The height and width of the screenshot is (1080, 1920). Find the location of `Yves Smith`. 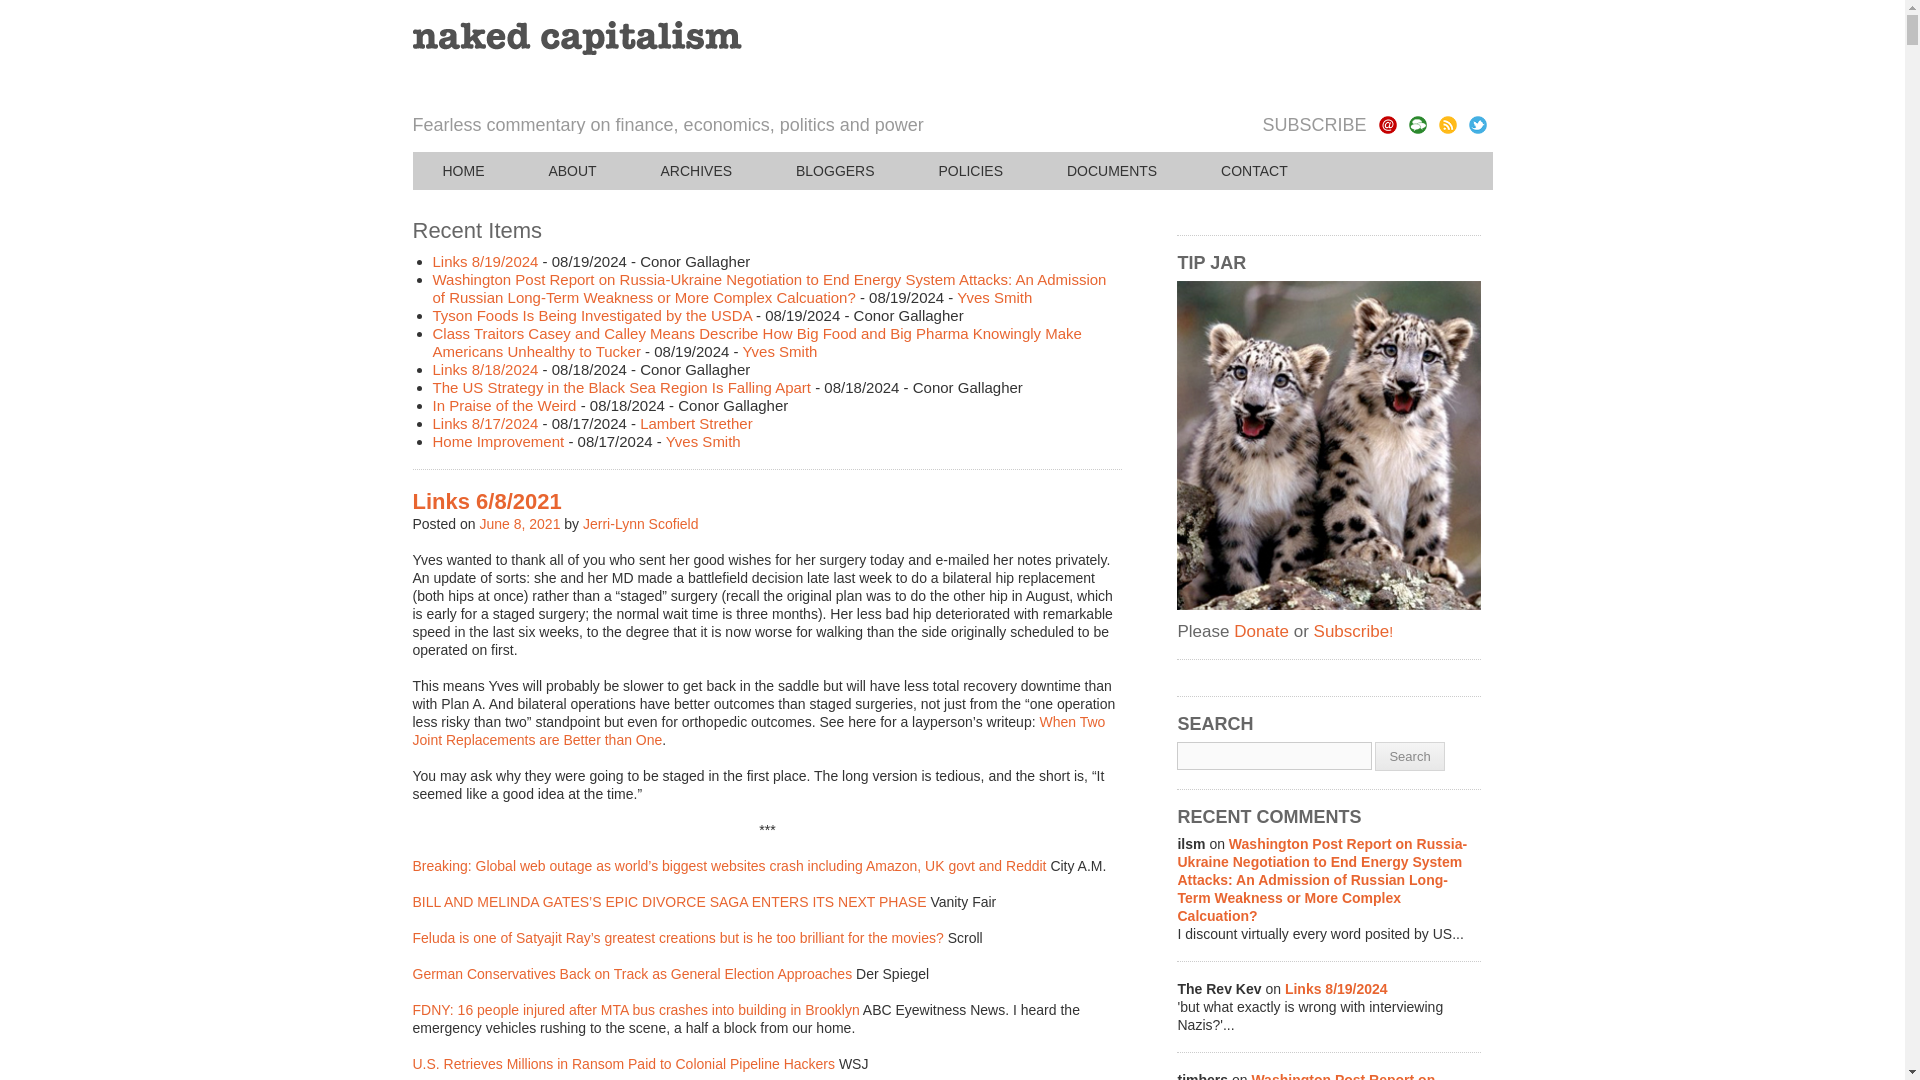

Yves Smith is located at coordinates (994, 297).